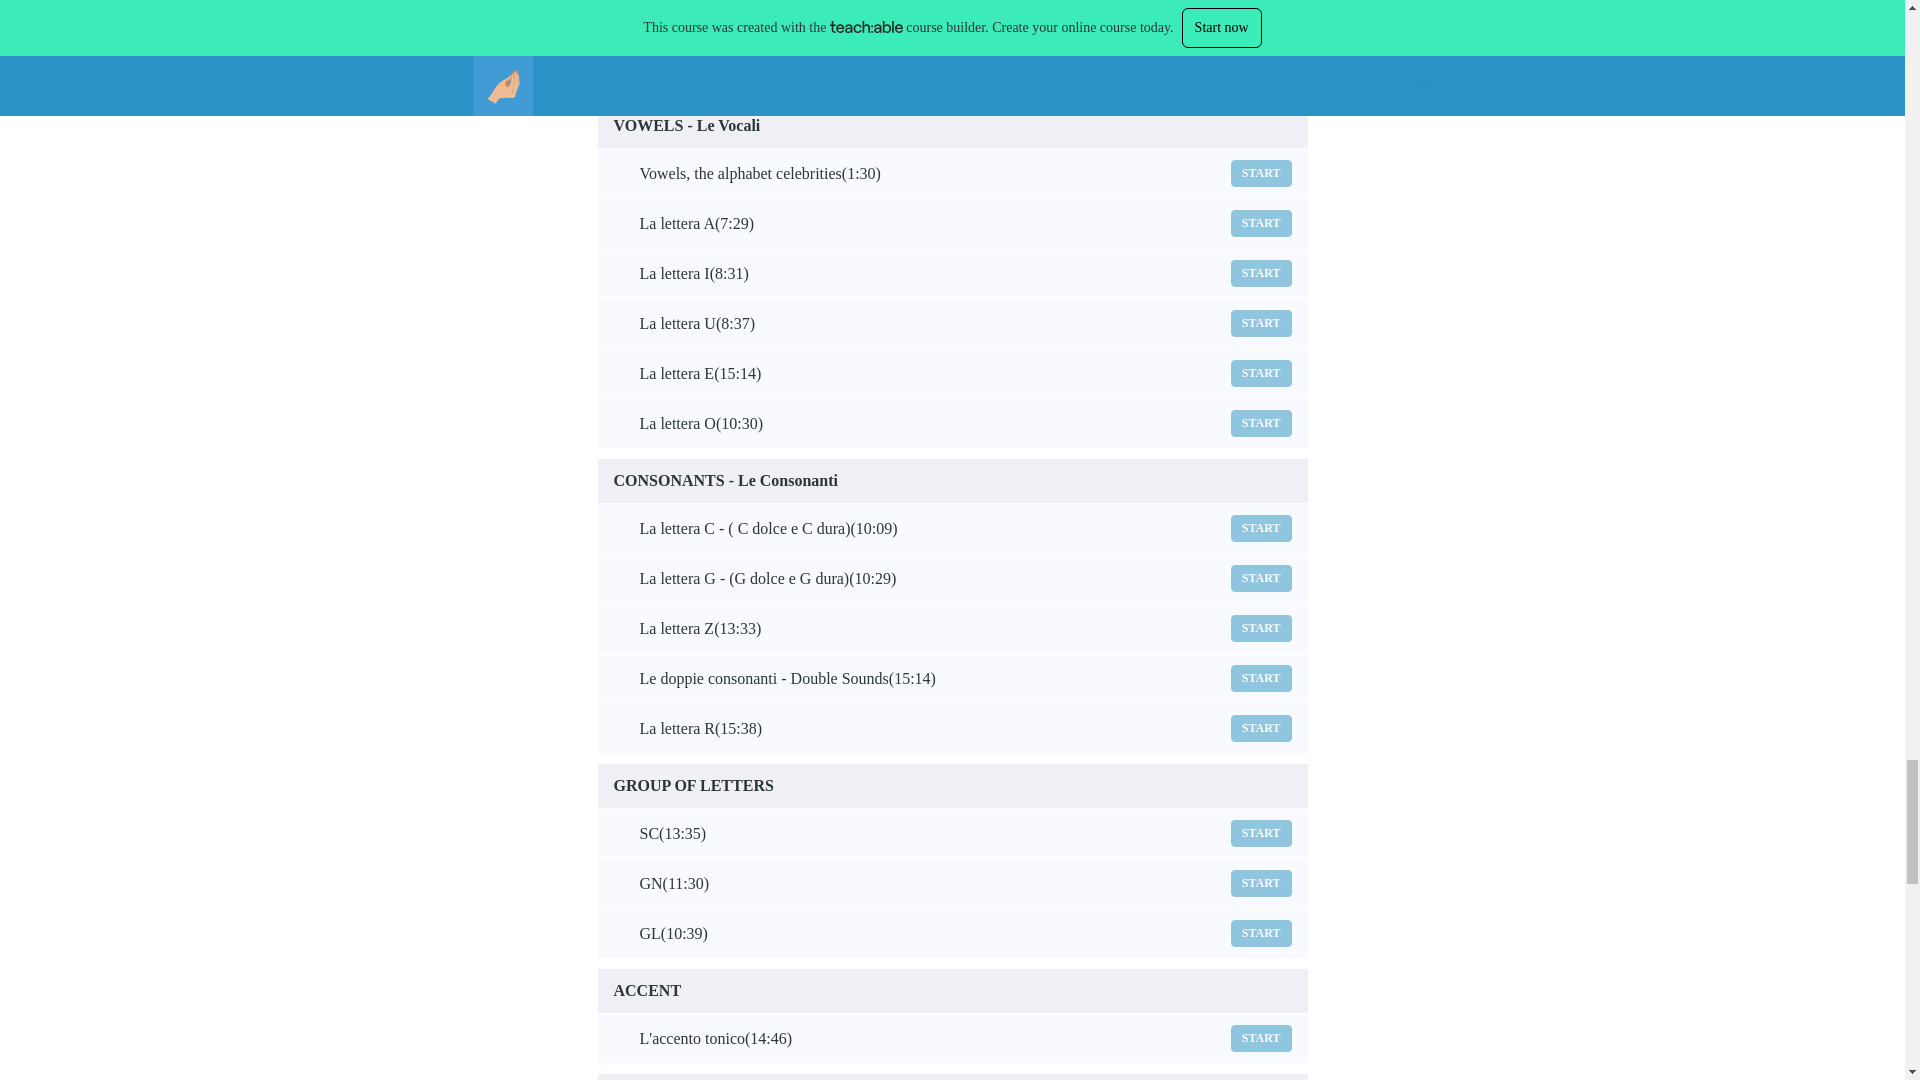  I want to click on START, so click(1261, 68).